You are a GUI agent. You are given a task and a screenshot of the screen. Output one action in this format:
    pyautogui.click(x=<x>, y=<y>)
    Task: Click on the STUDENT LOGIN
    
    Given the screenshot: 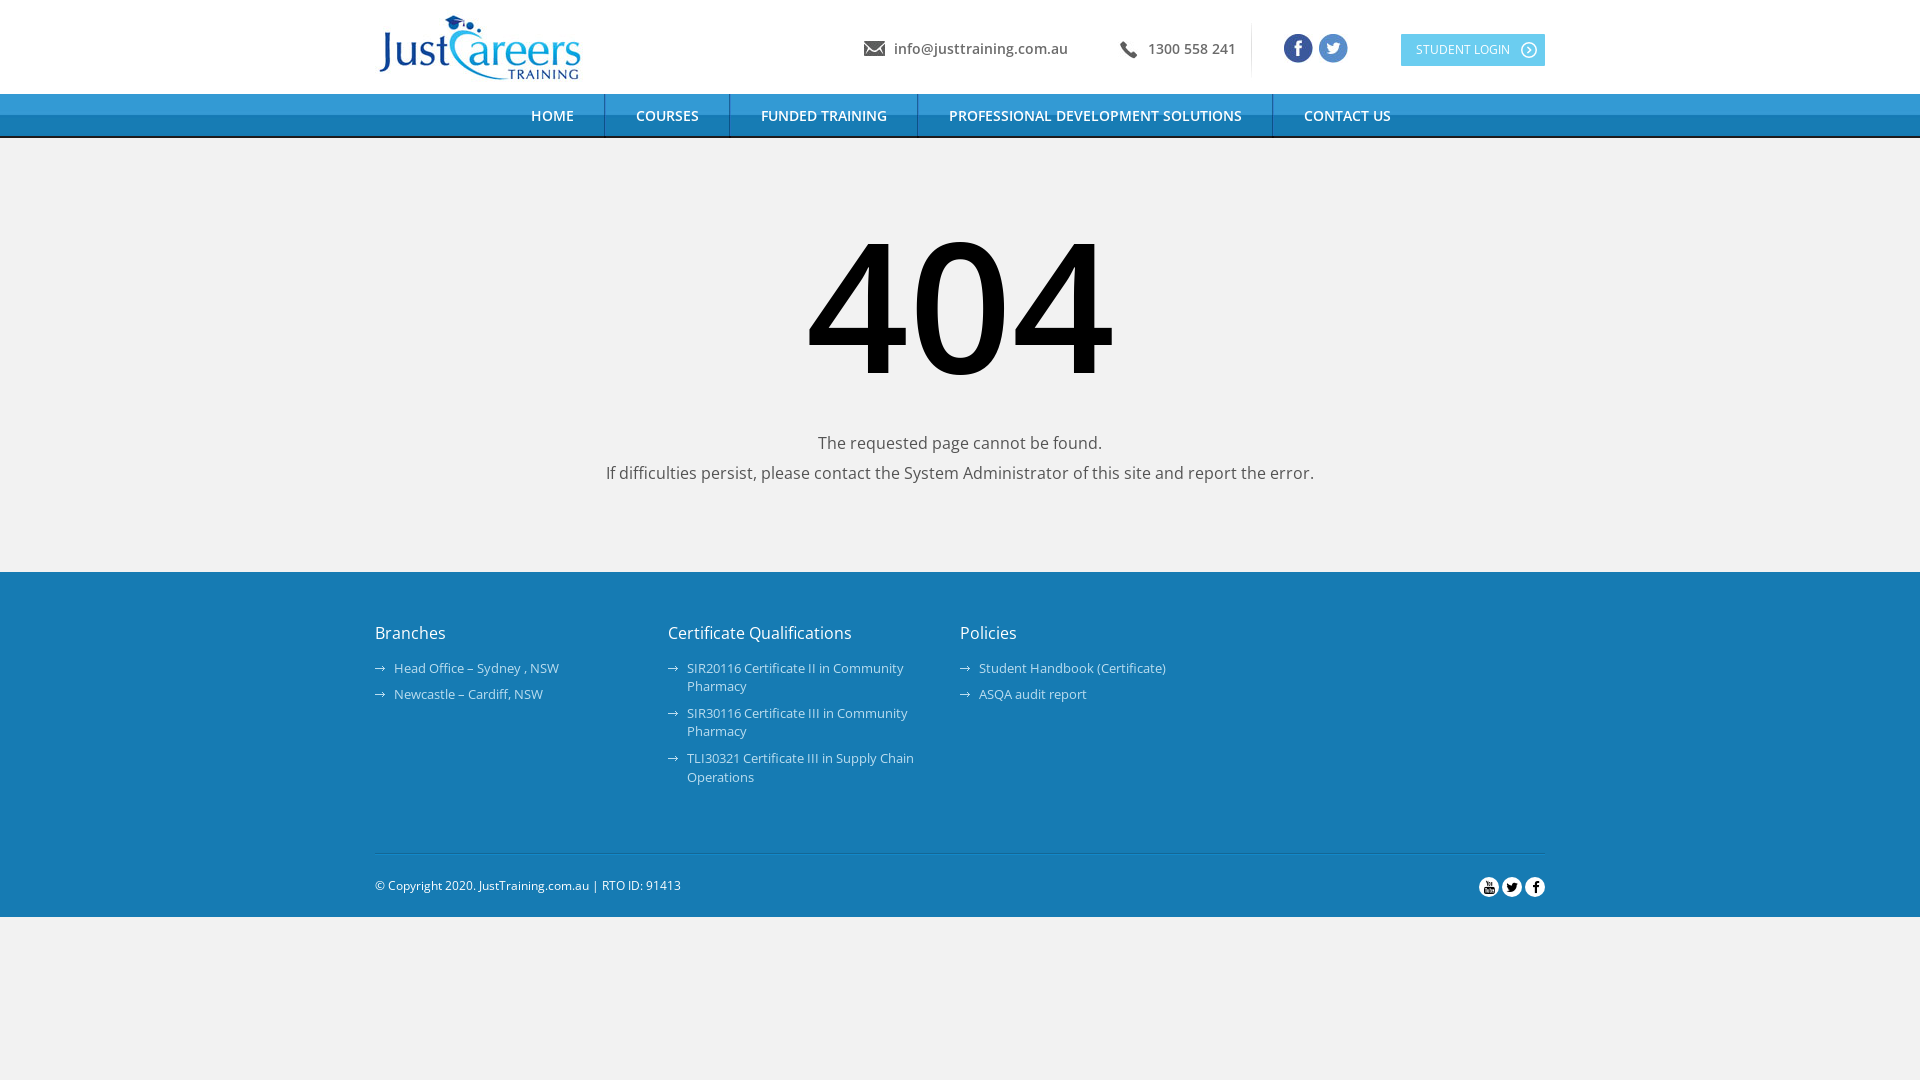 What is the action you would take?
    pyautogui.click(x=1473, y=50)
    